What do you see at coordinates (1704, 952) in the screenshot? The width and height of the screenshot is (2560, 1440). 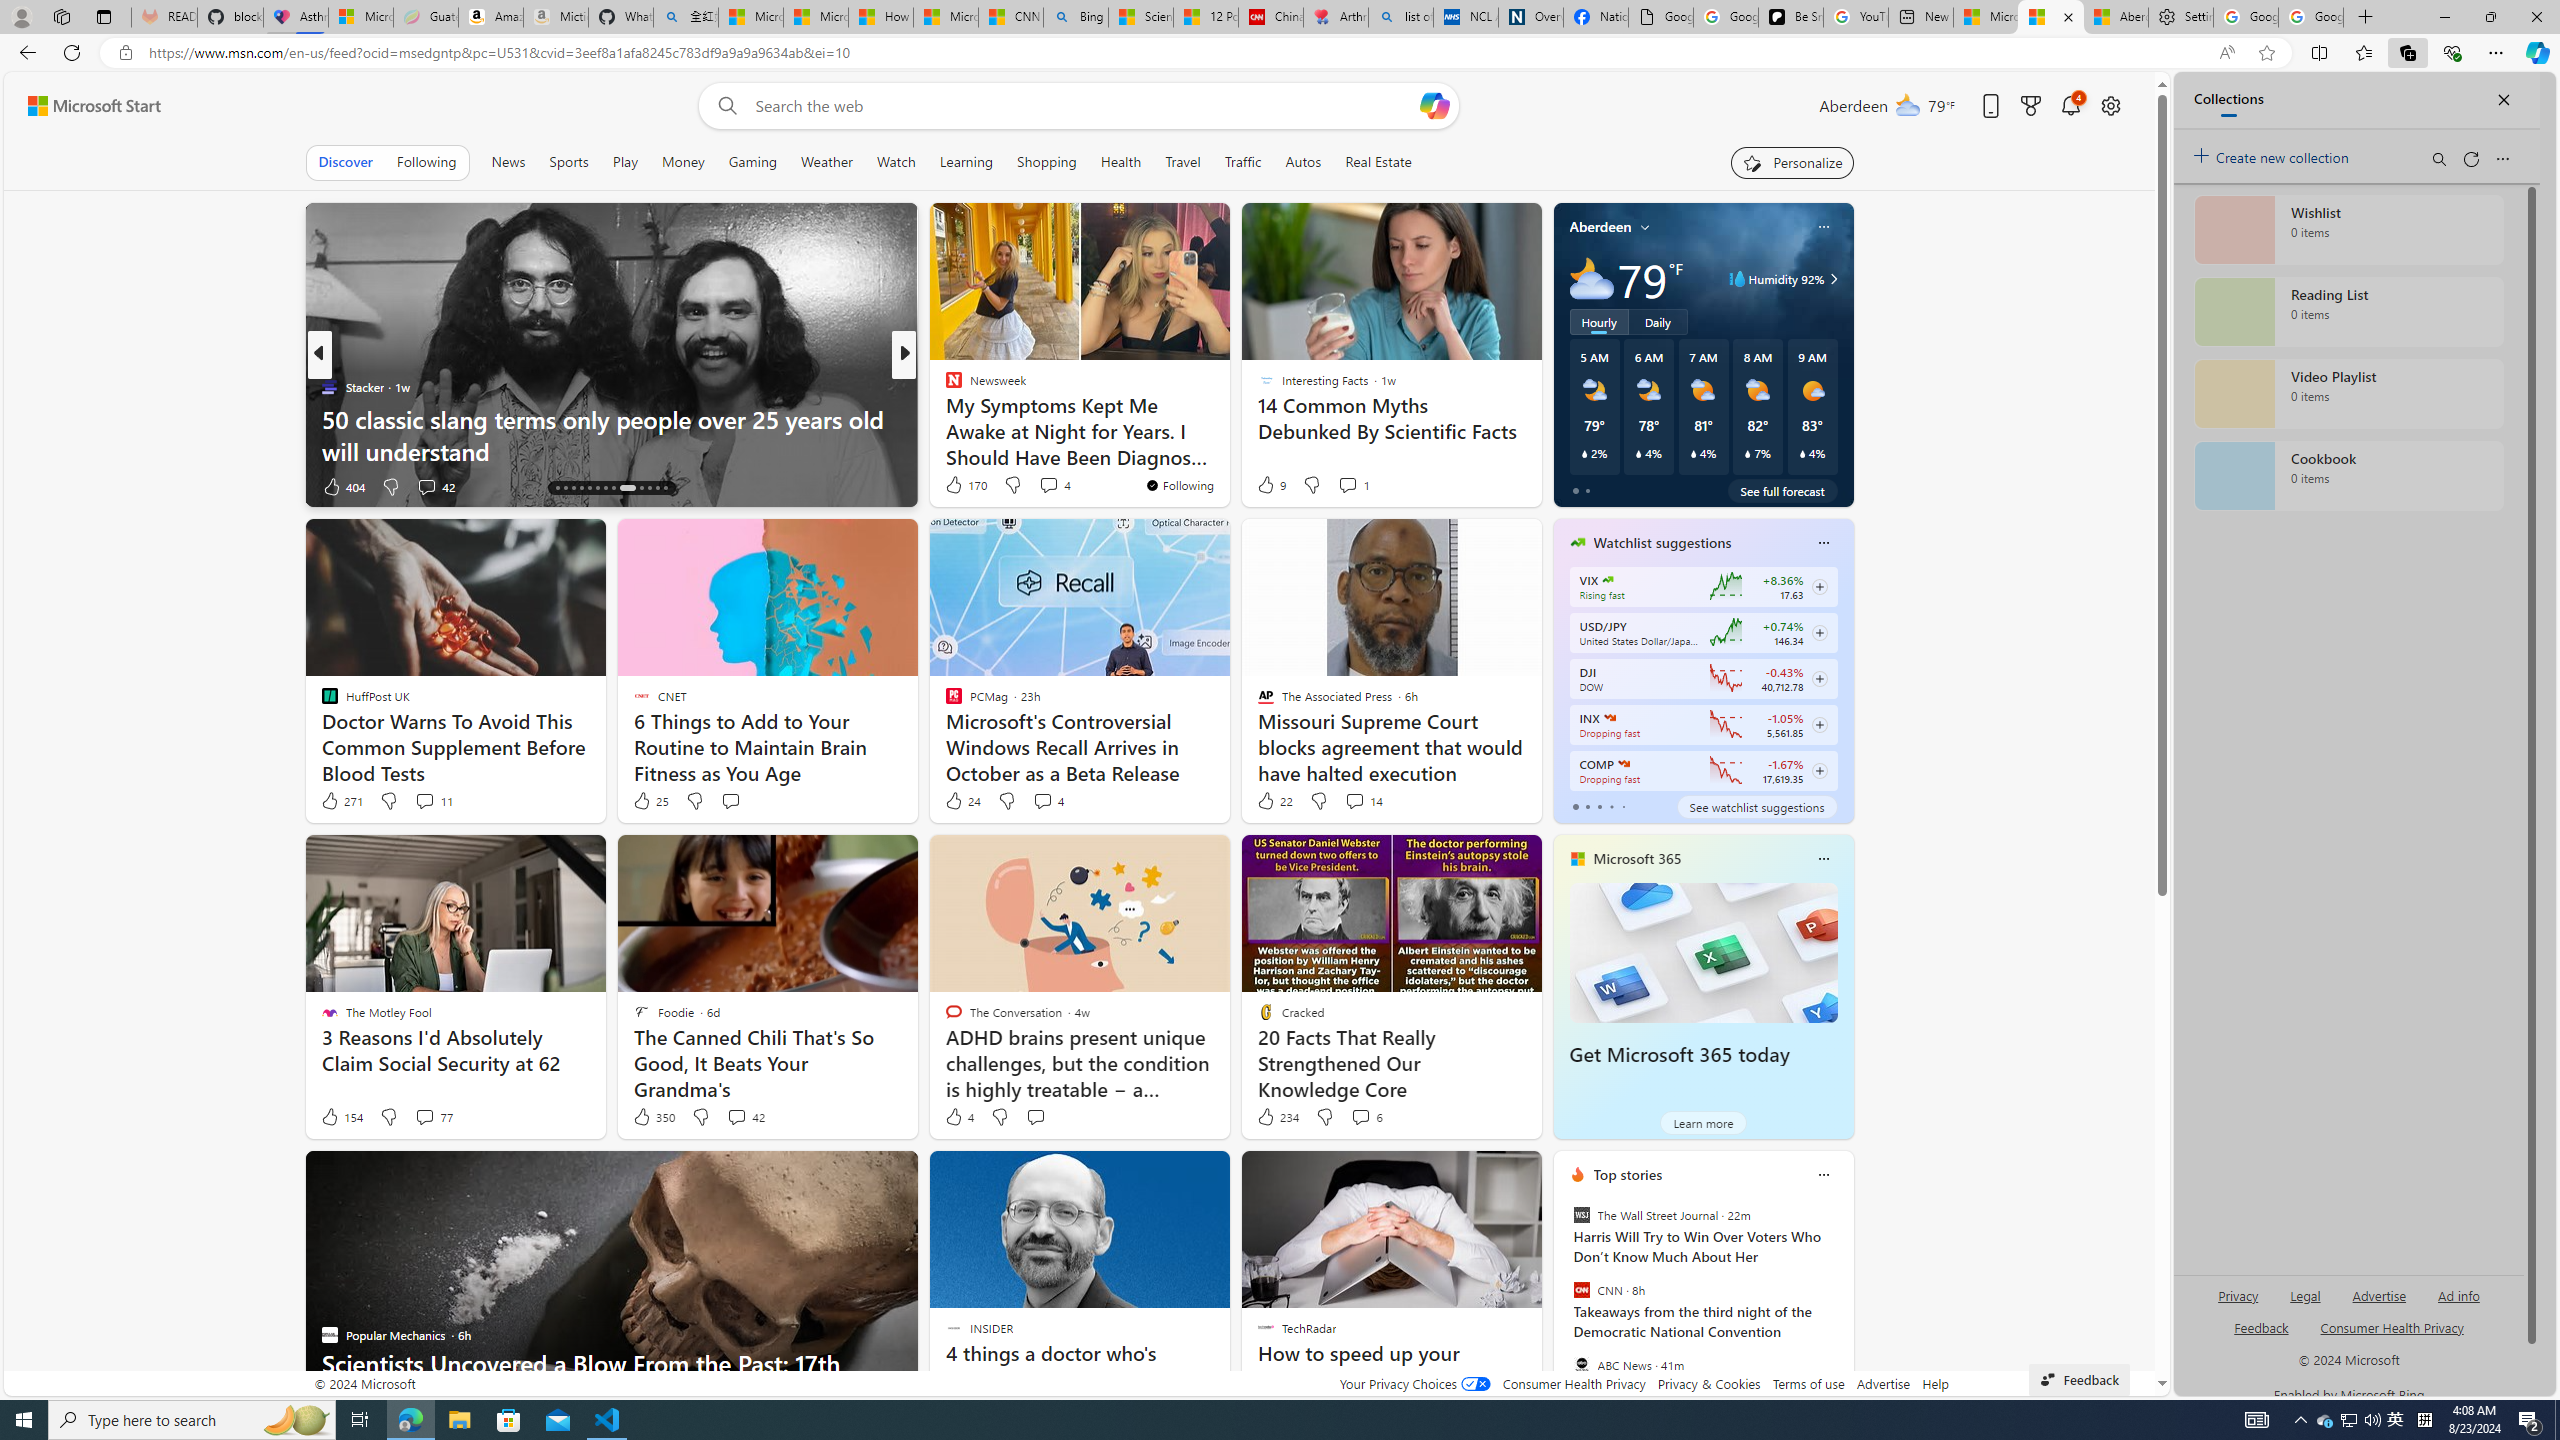 I see `Get Microsoft 365 today` at bounding box center [1704, 952].